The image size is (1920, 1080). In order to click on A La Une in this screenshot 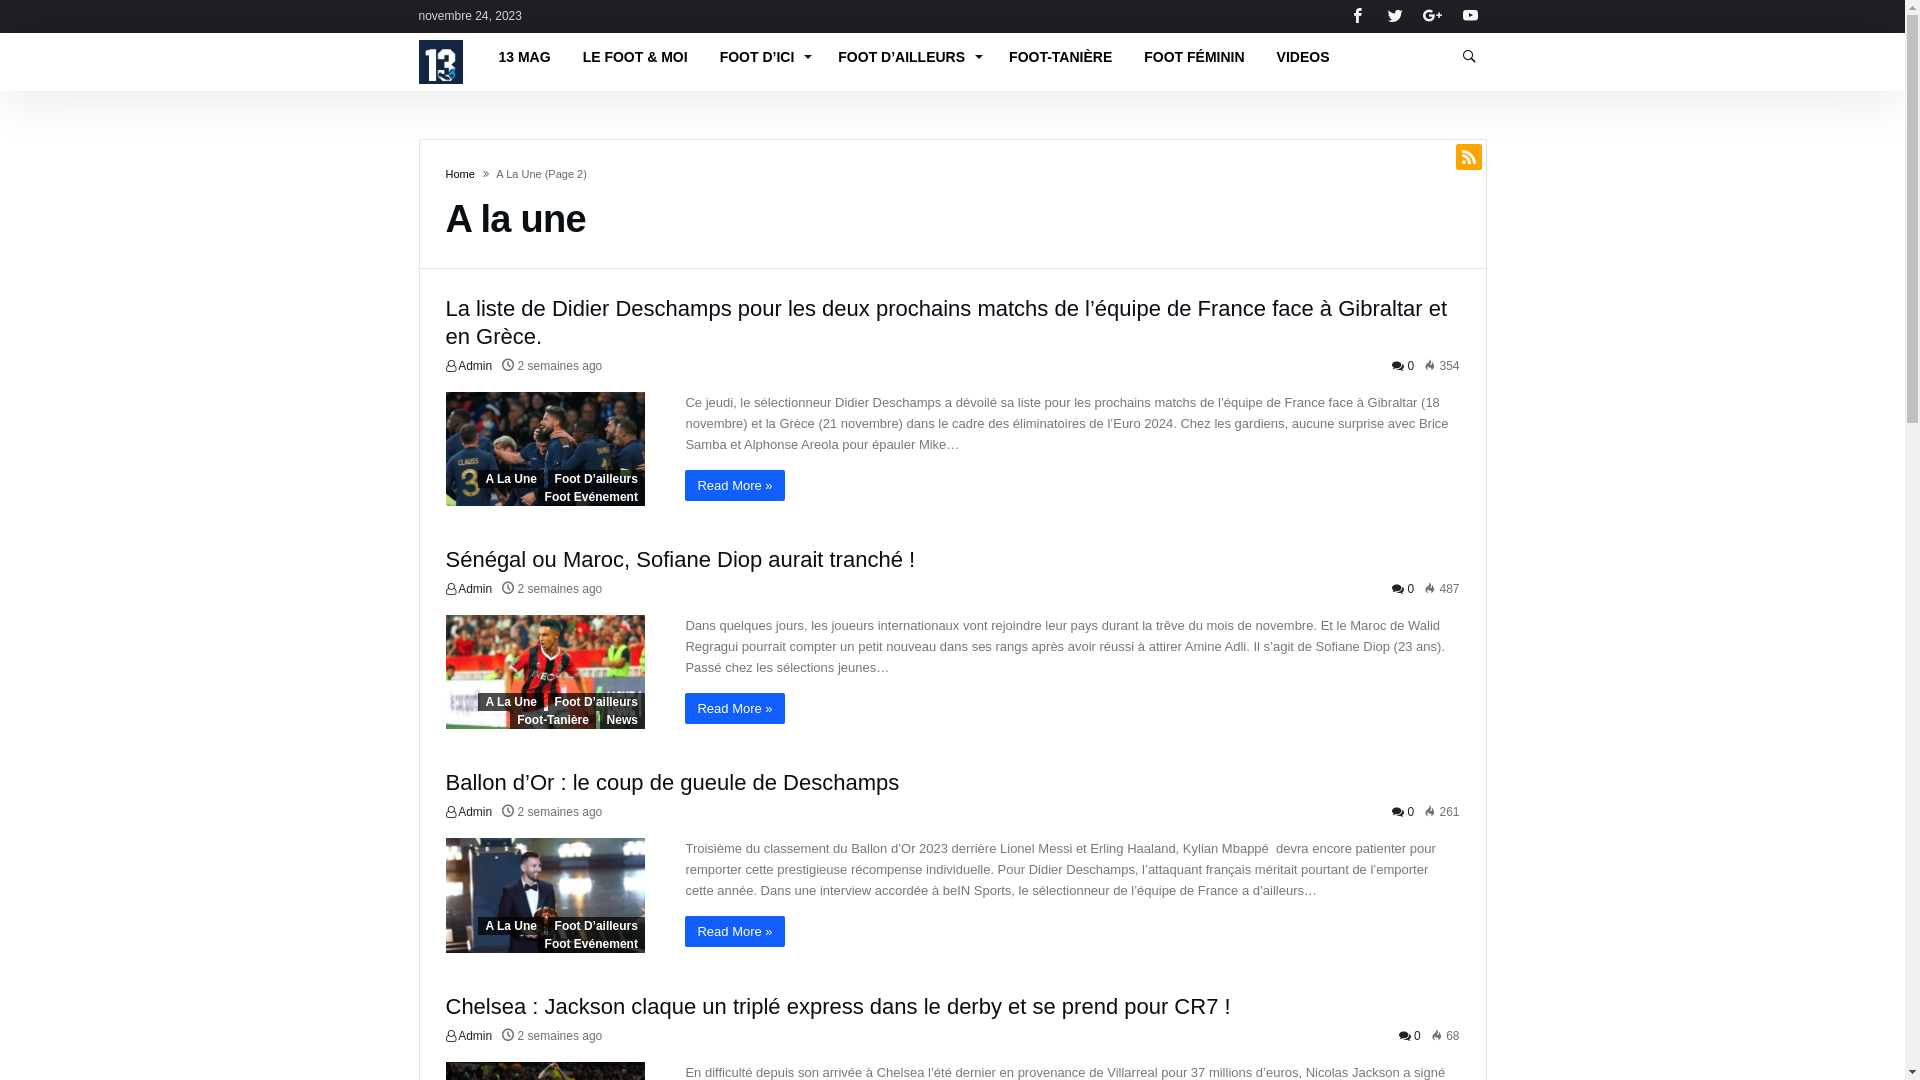, I will do `click(511, 702)`.